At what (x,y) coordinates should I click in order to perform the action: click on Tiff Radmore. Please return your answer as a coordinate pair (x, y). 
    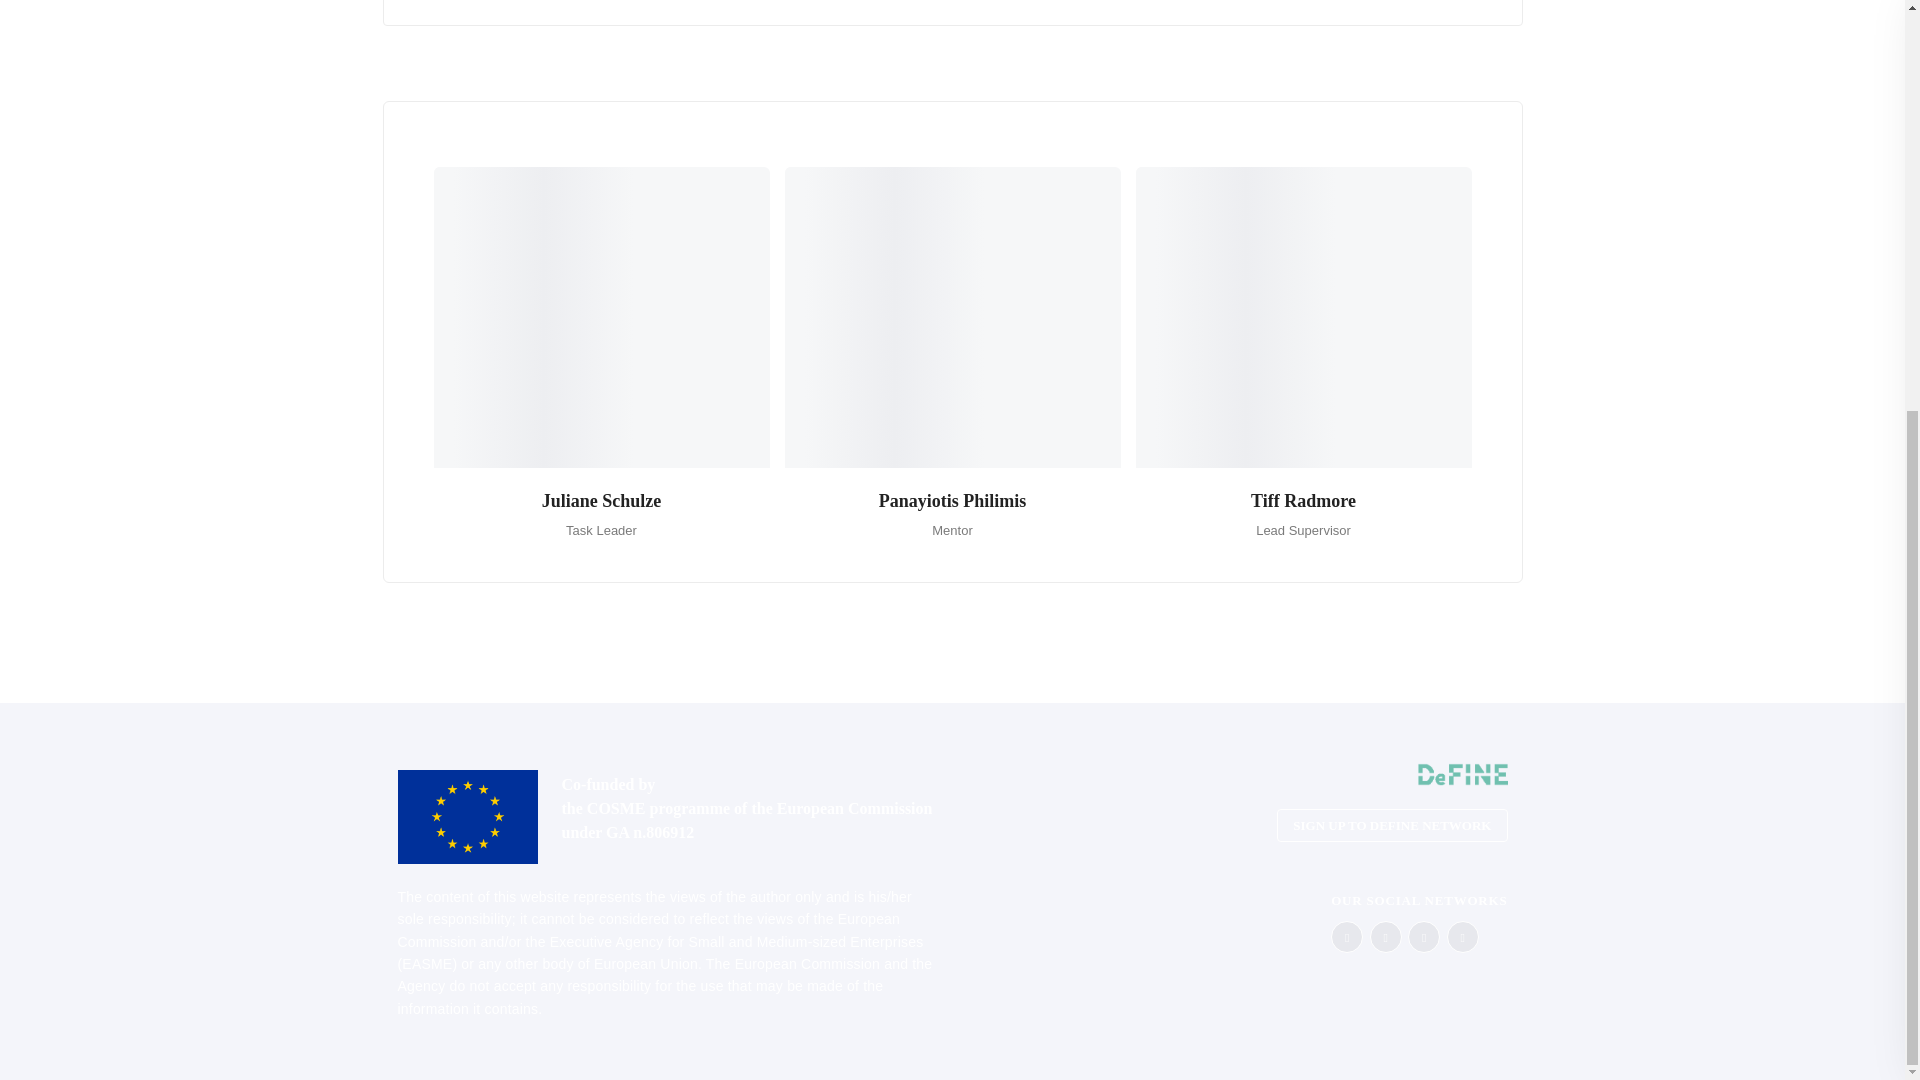
    Looking at the image, I should click on (1303, 500).